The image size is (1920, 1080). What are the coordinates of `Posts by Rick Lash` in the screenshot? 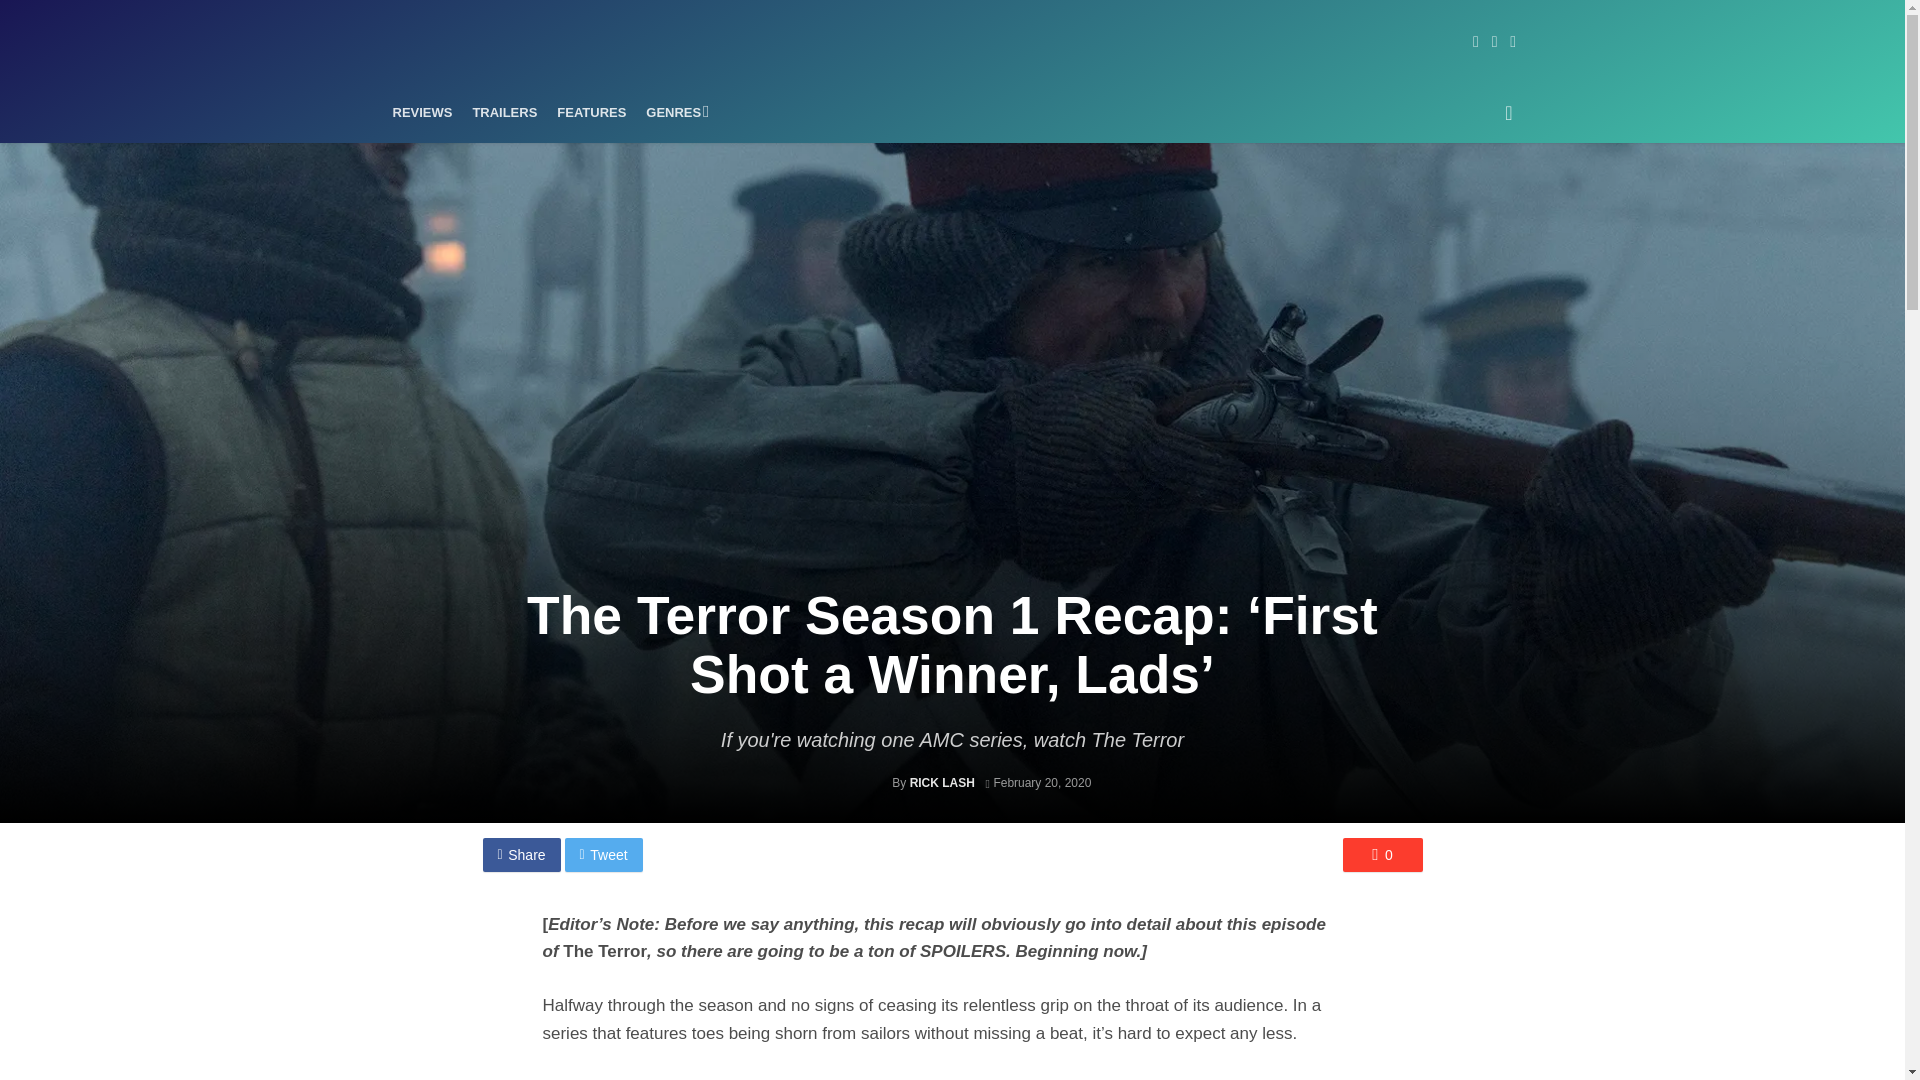 It's located at (942, 782).